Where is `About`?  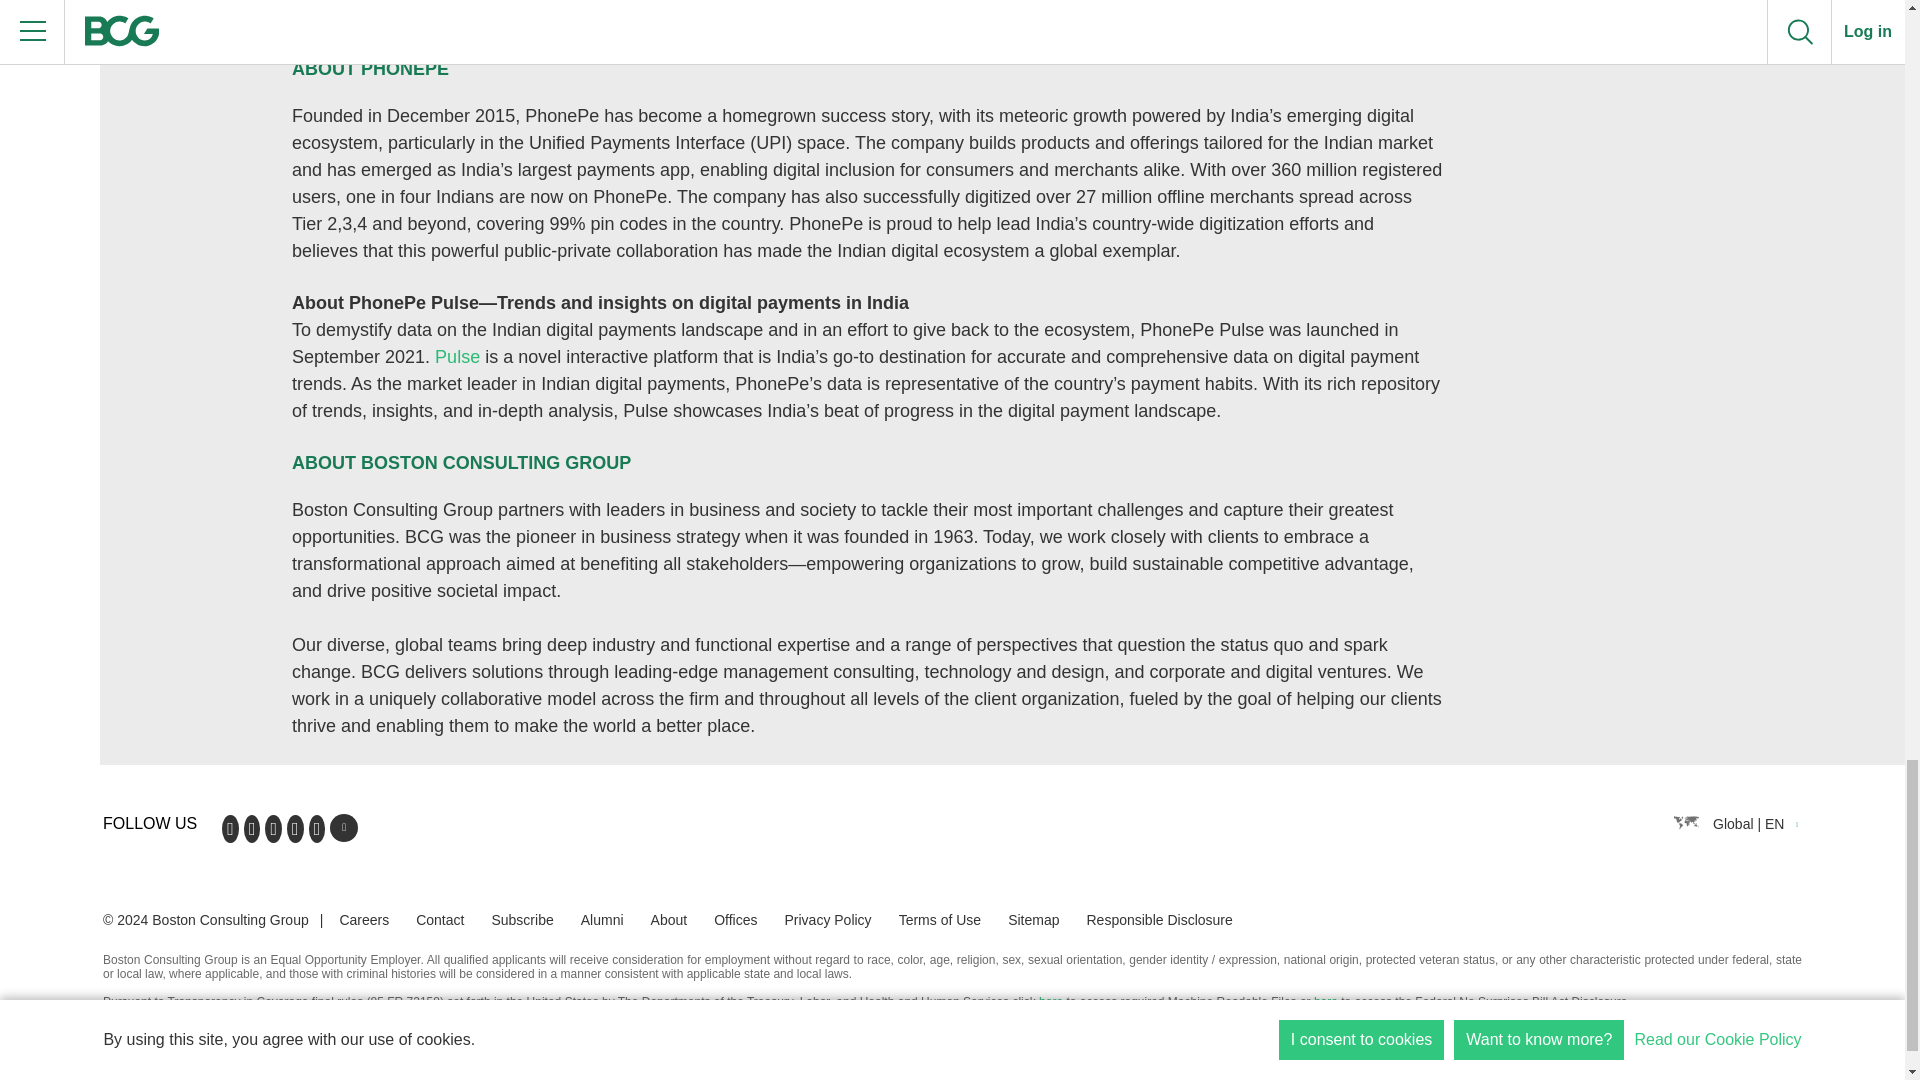
About is located at coordinates (668, 919).